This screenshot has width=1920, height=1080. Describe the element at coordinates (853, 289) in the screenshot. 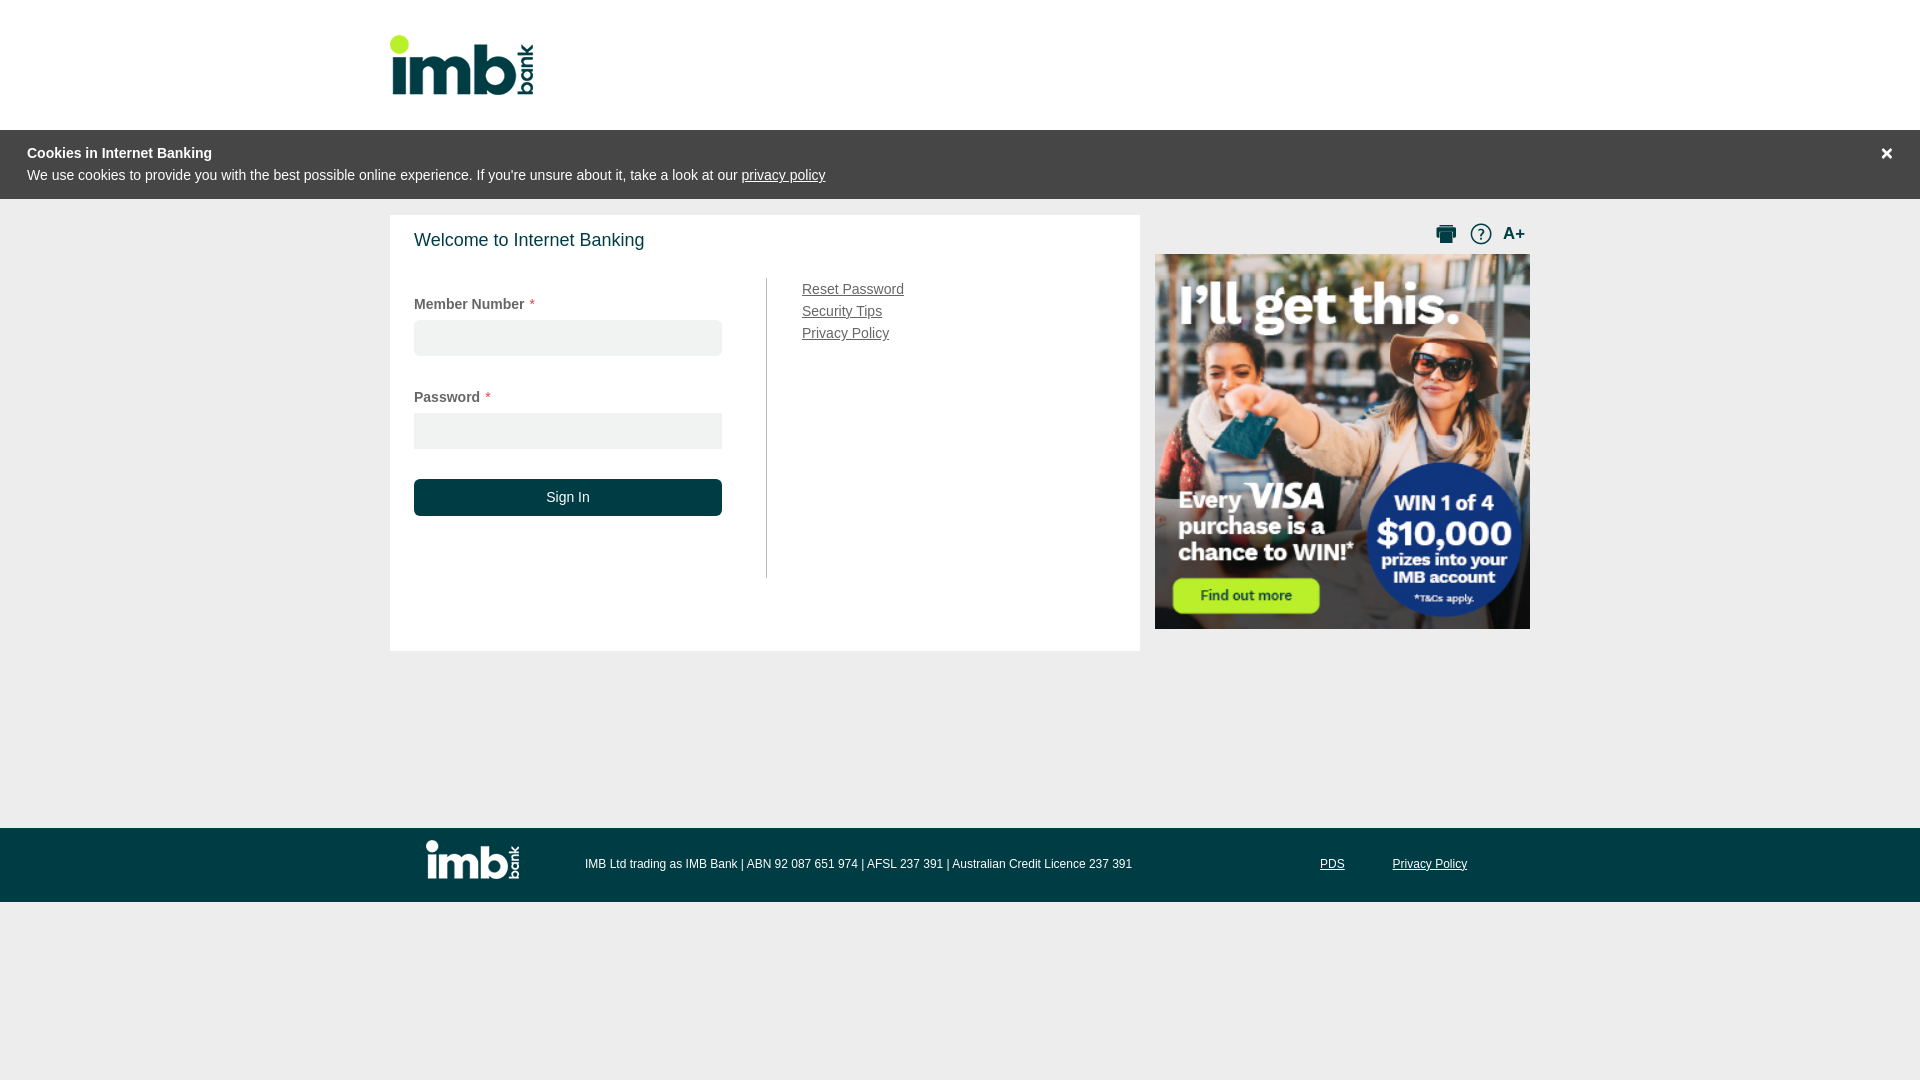

I see `Reset Password` at that location.